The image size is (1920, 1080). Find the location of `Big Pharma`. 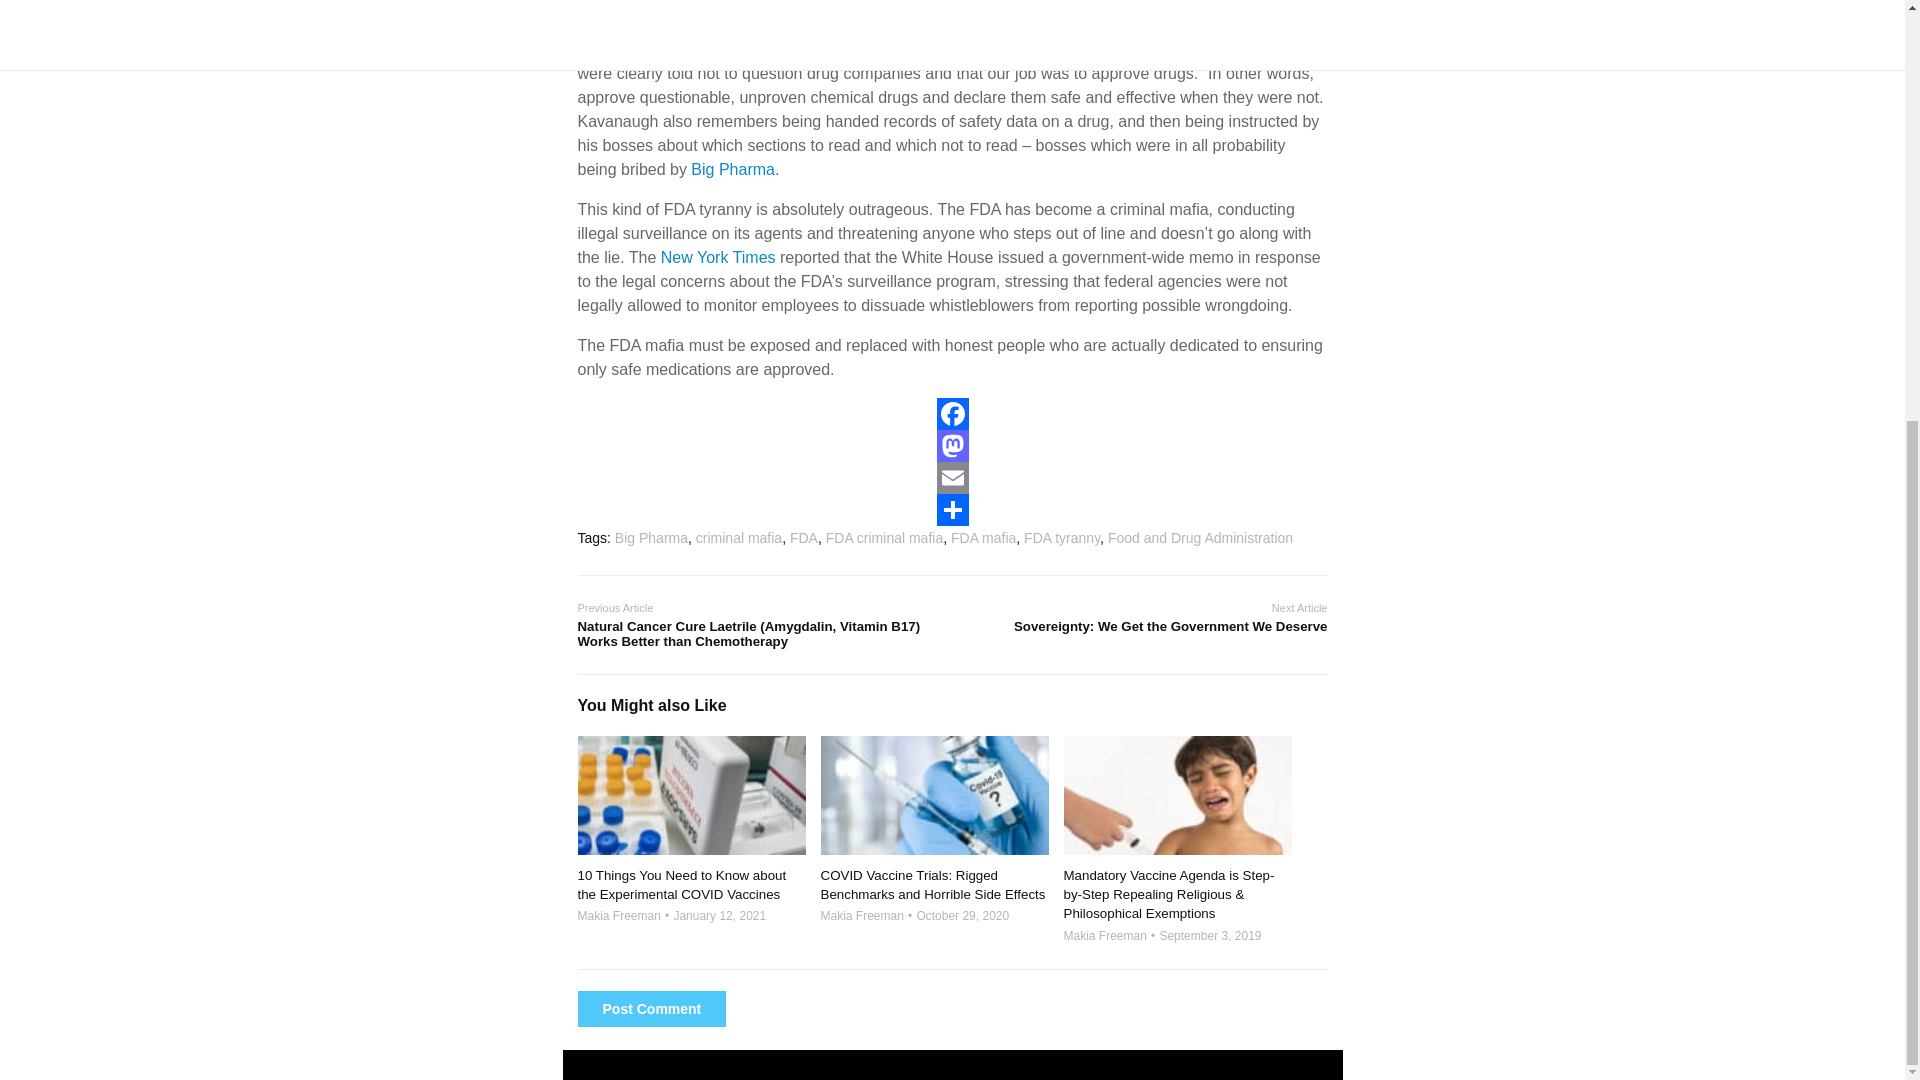

Big Pharma is located at coordinates (733, 169).